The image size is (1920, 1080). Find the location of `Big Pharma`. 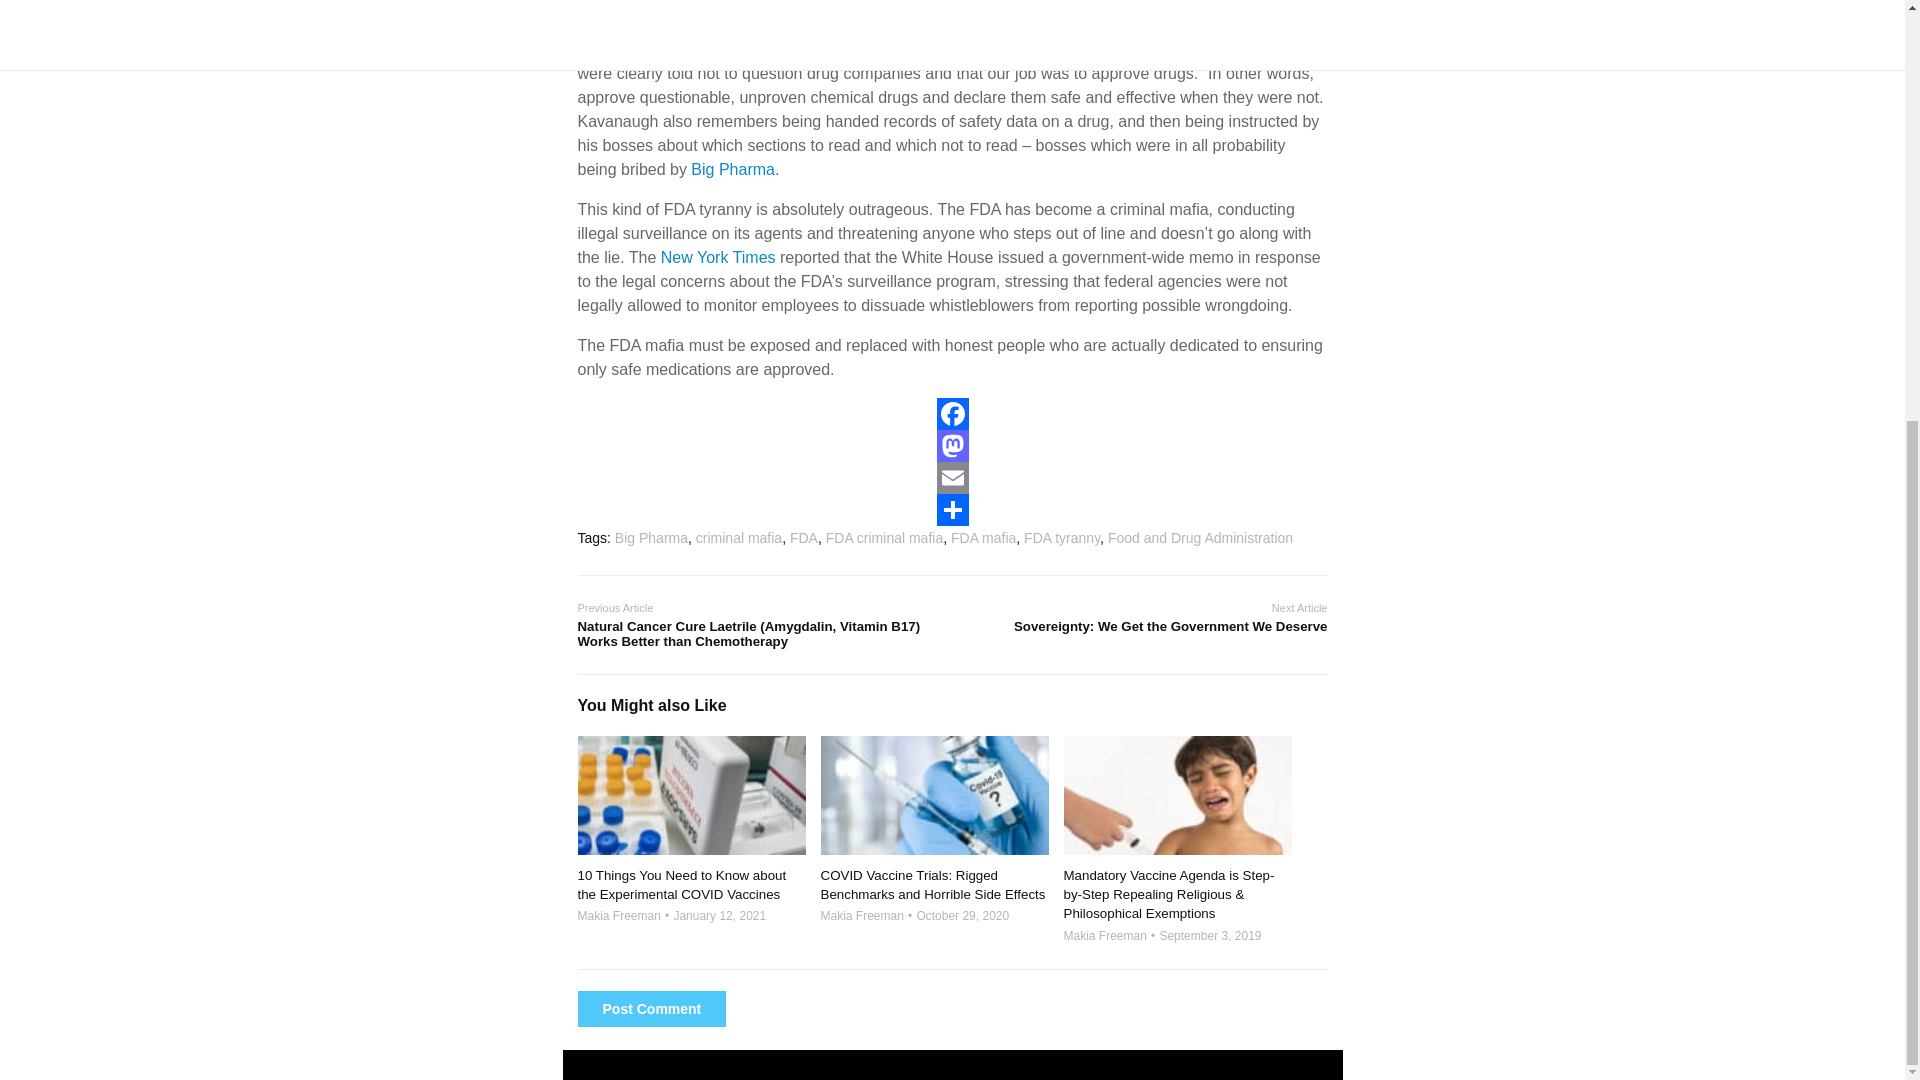

Big Pharma is located at coordinates (733, 169).